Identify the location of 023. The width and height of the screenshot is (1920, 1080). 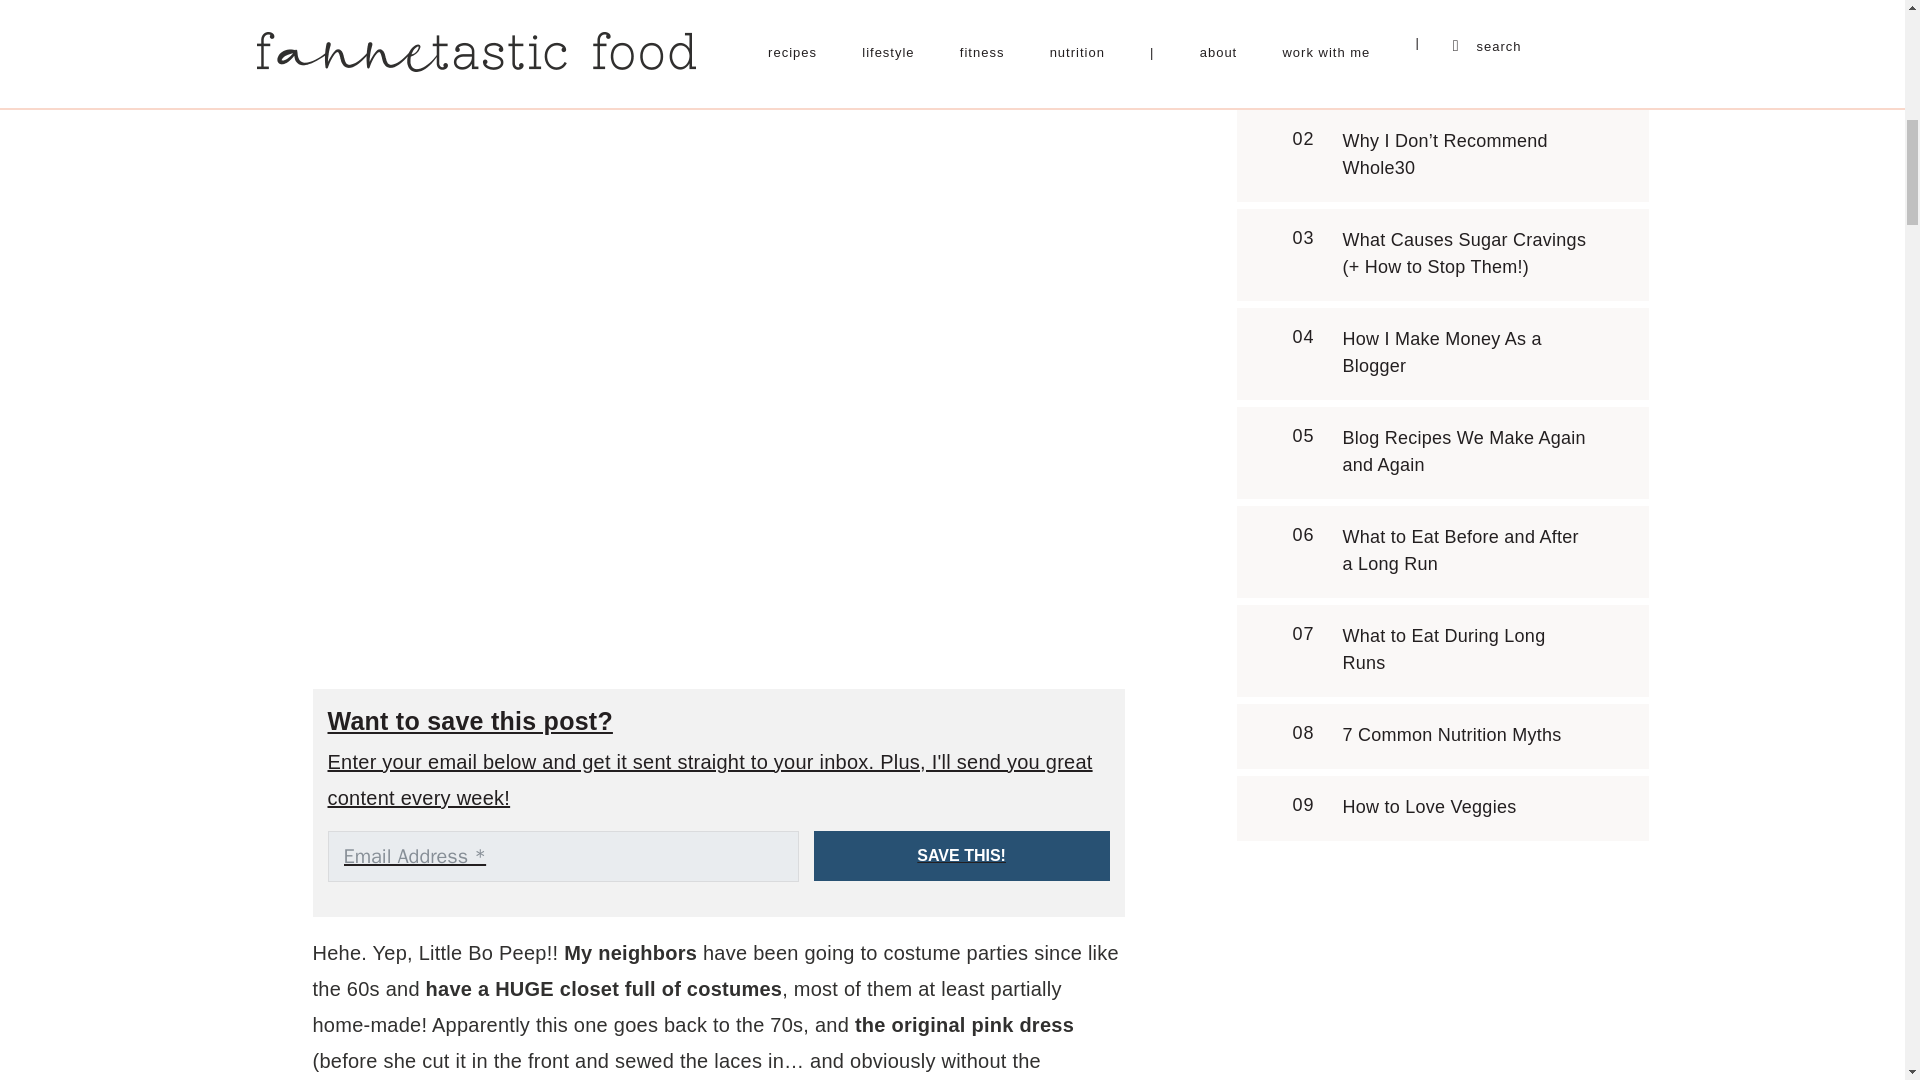
(719, 97).